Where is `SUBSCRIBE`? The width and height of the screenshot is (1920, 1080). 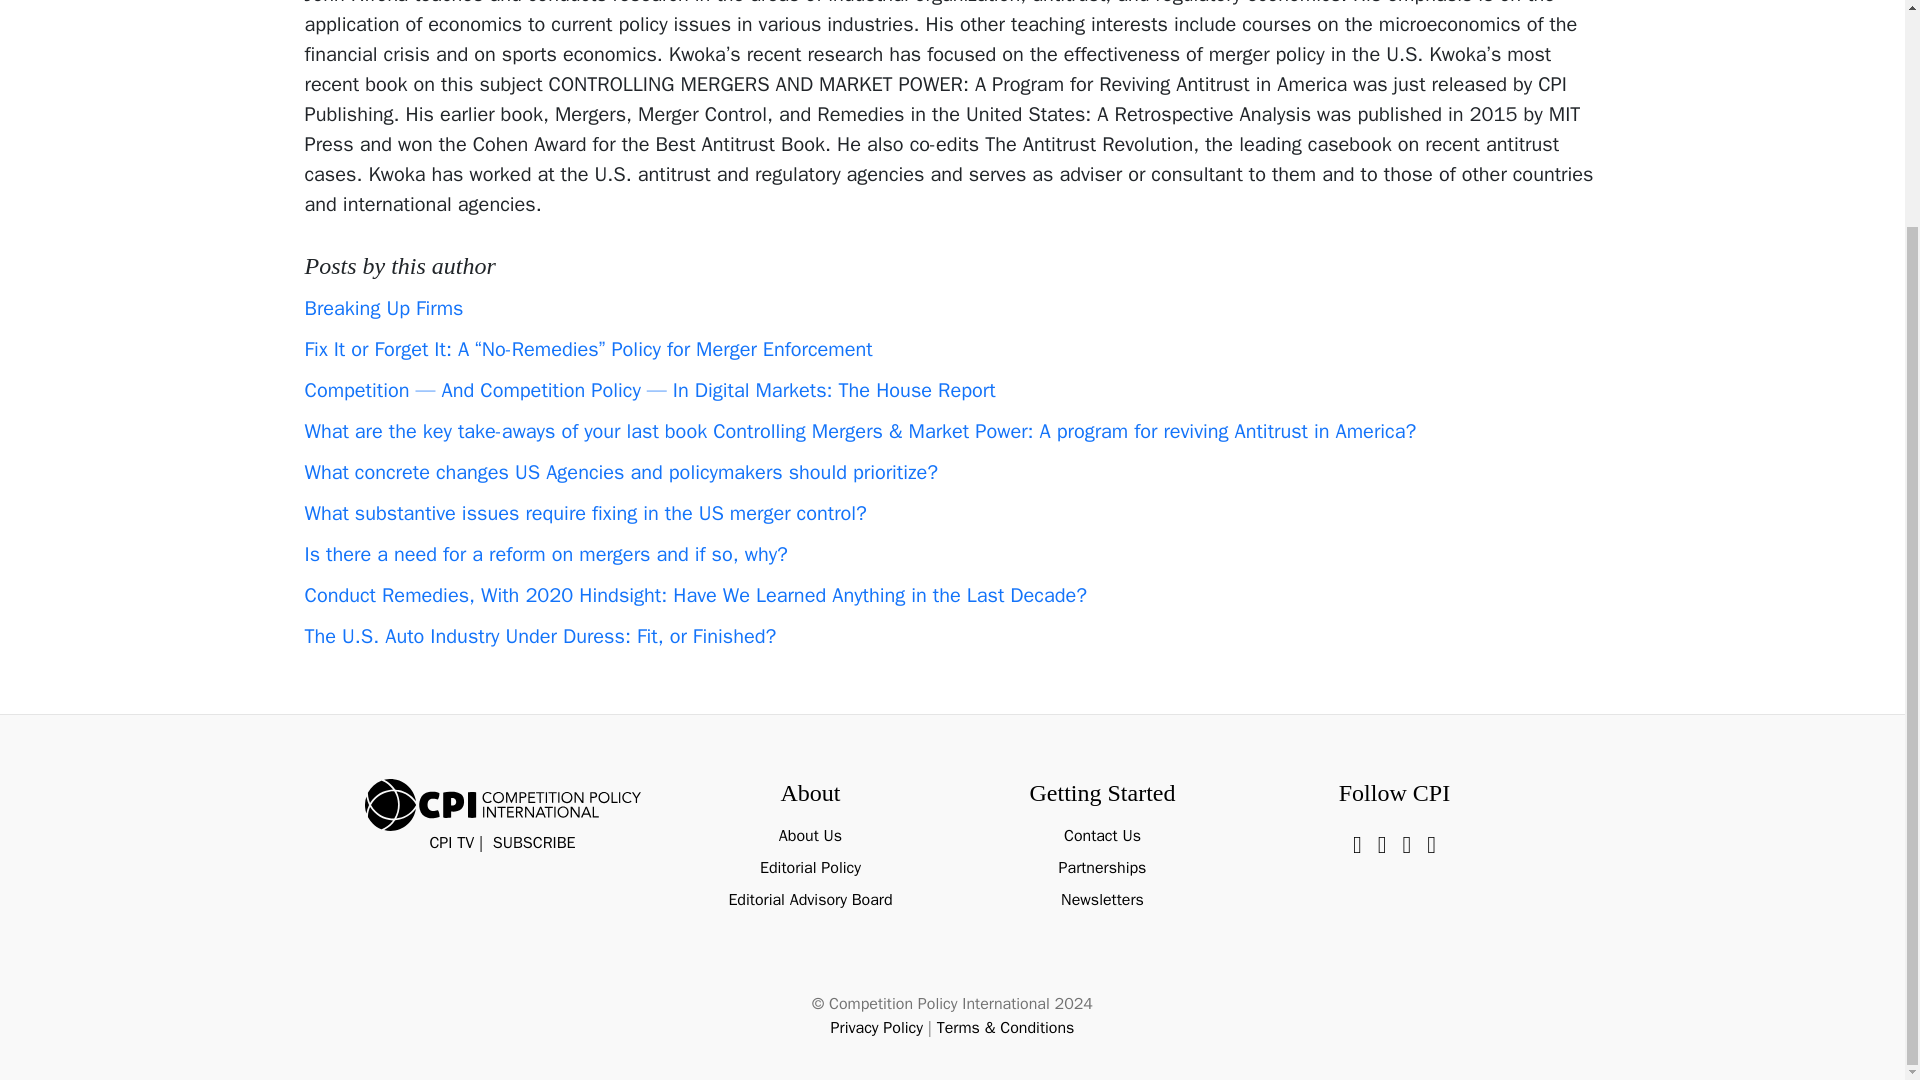
SUBSCRIBE is located at coordinates (534, 842).